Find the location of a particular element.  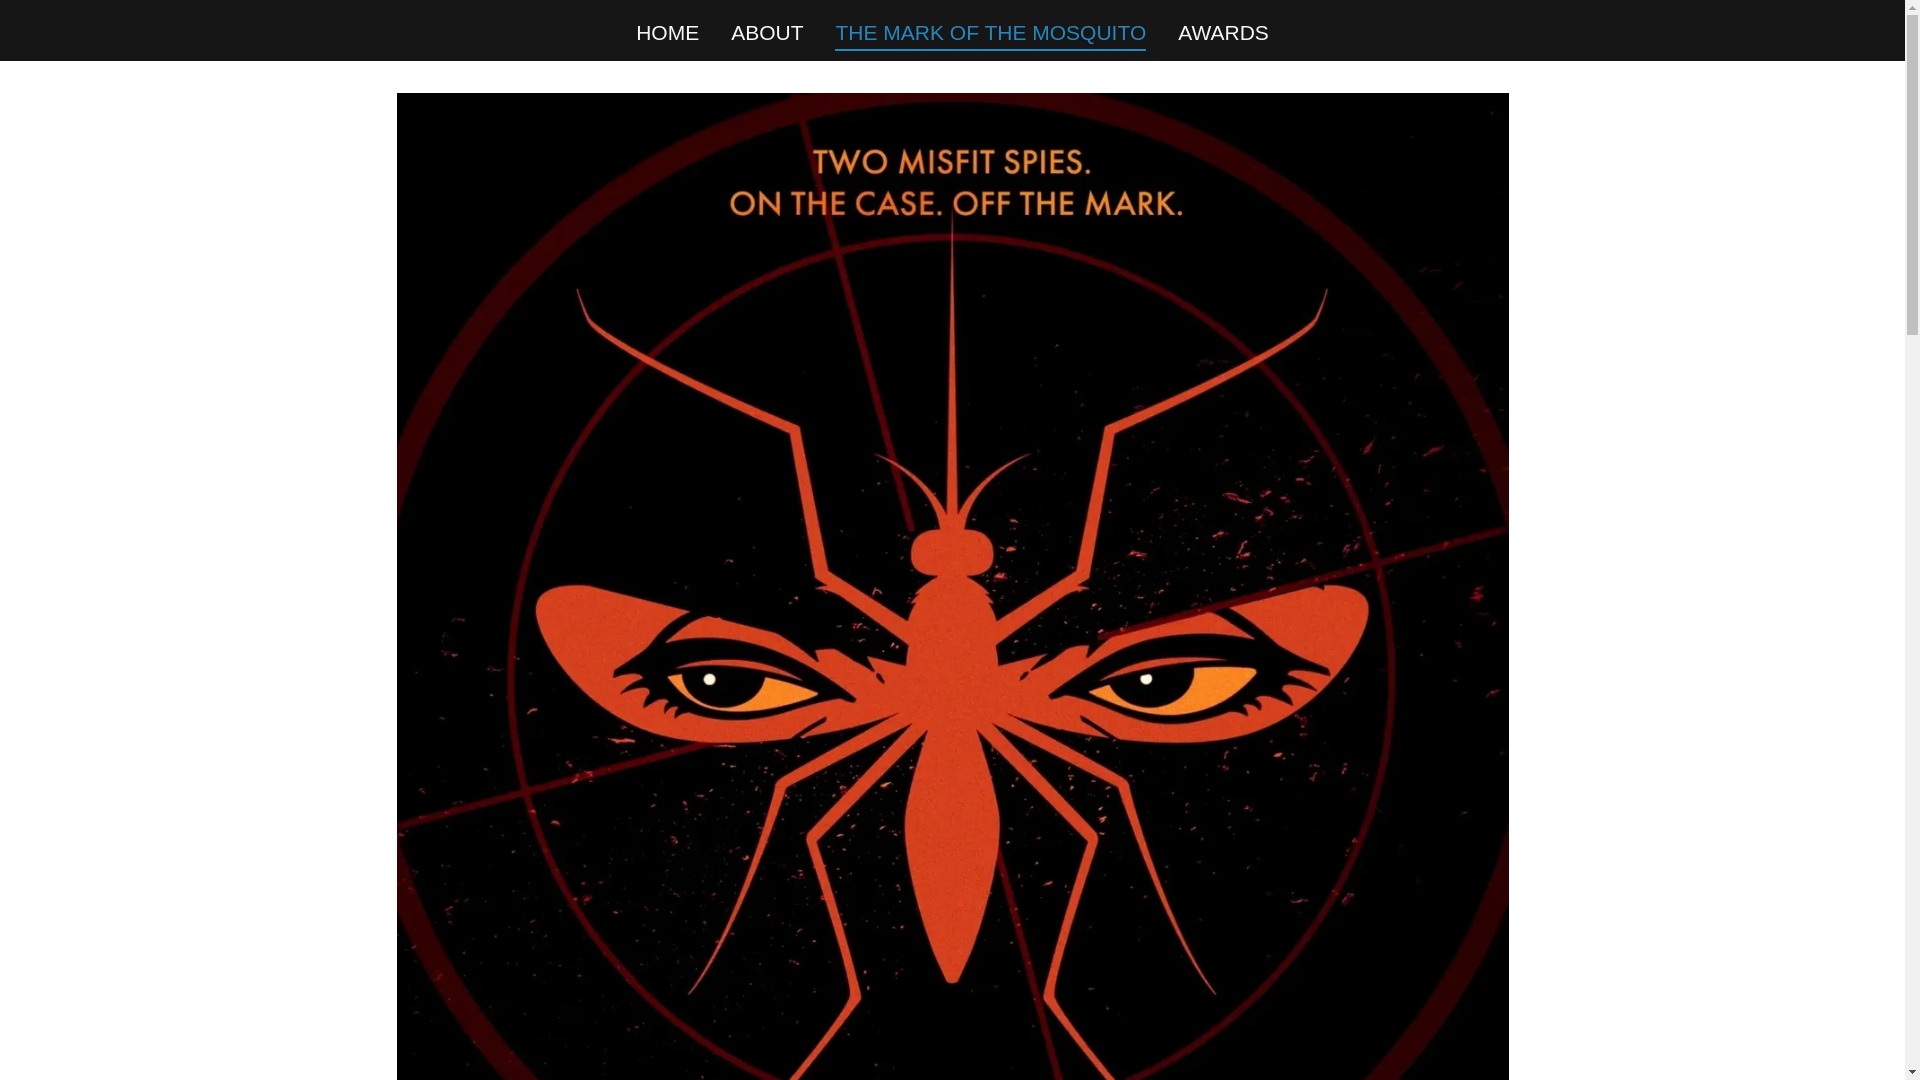

AWARDS is located at coordinates (1222, 32).